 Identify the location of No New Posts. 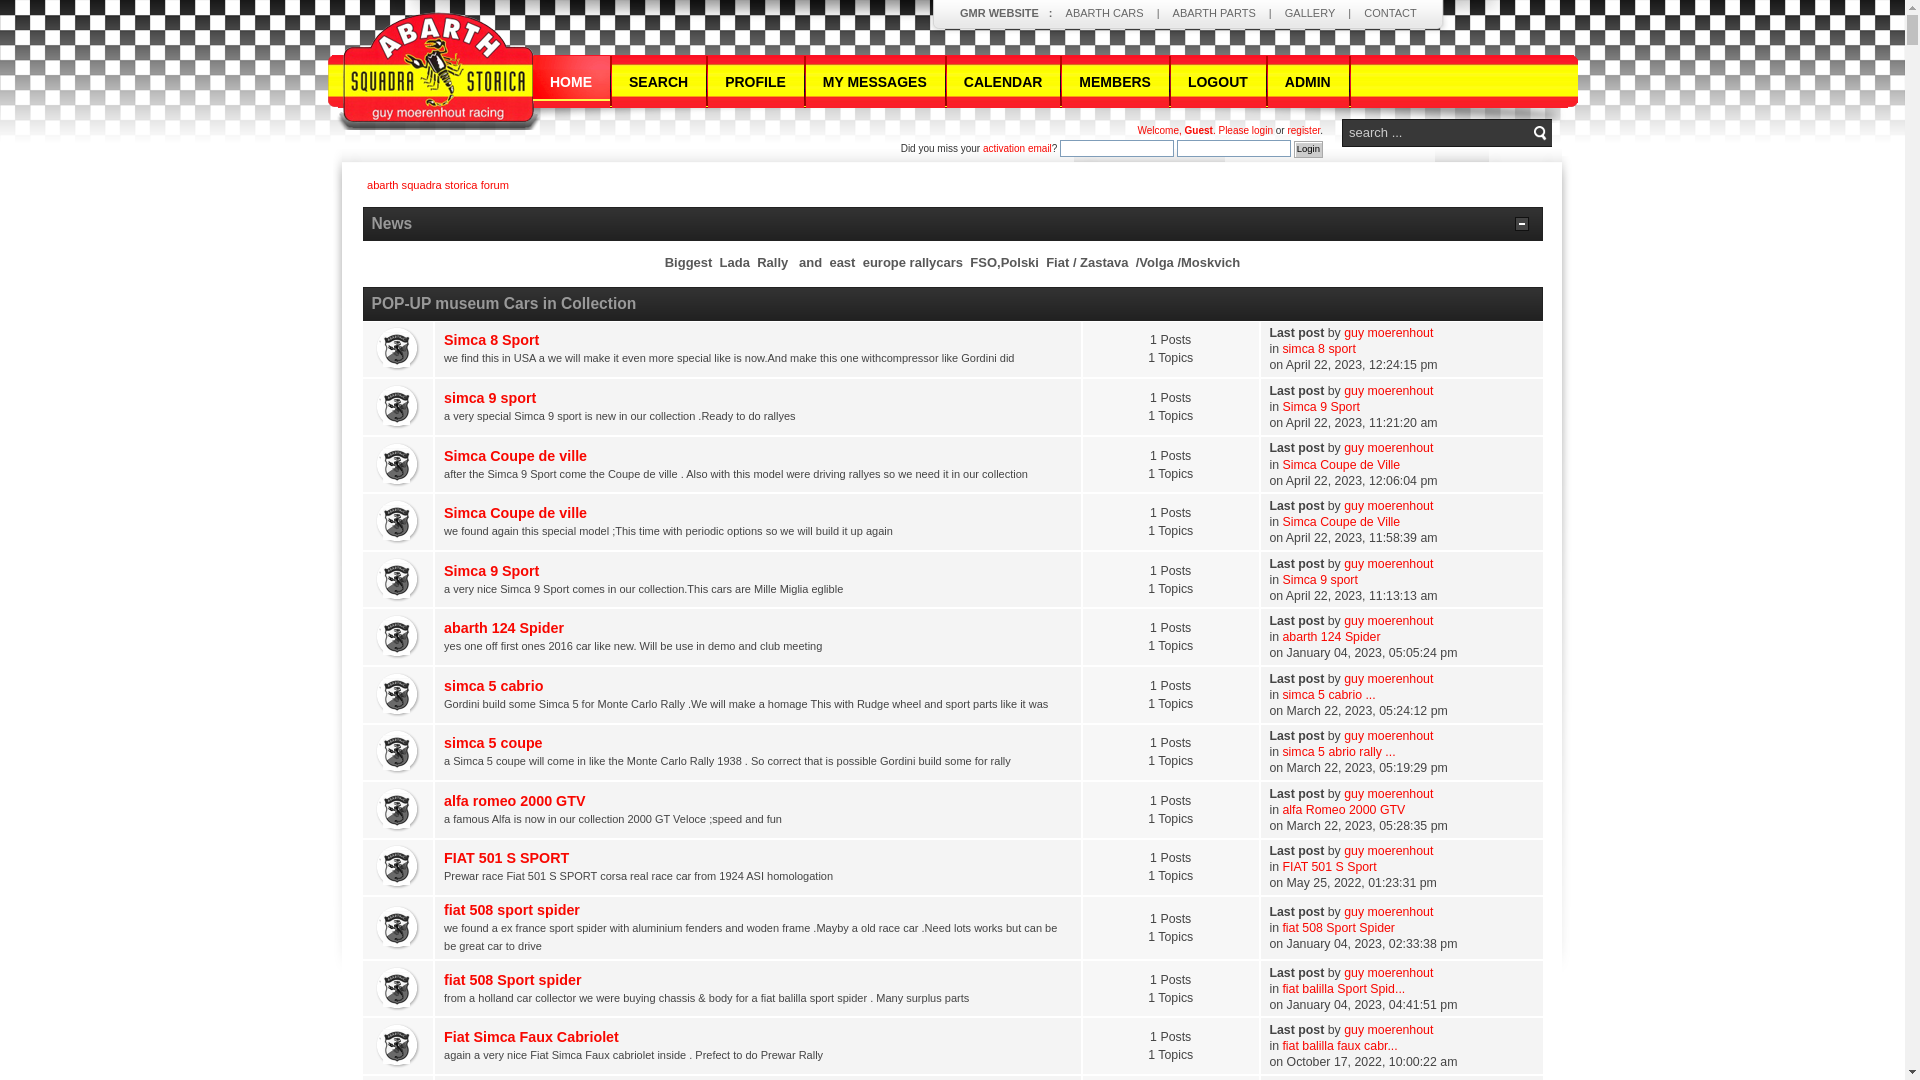
(398, 695).